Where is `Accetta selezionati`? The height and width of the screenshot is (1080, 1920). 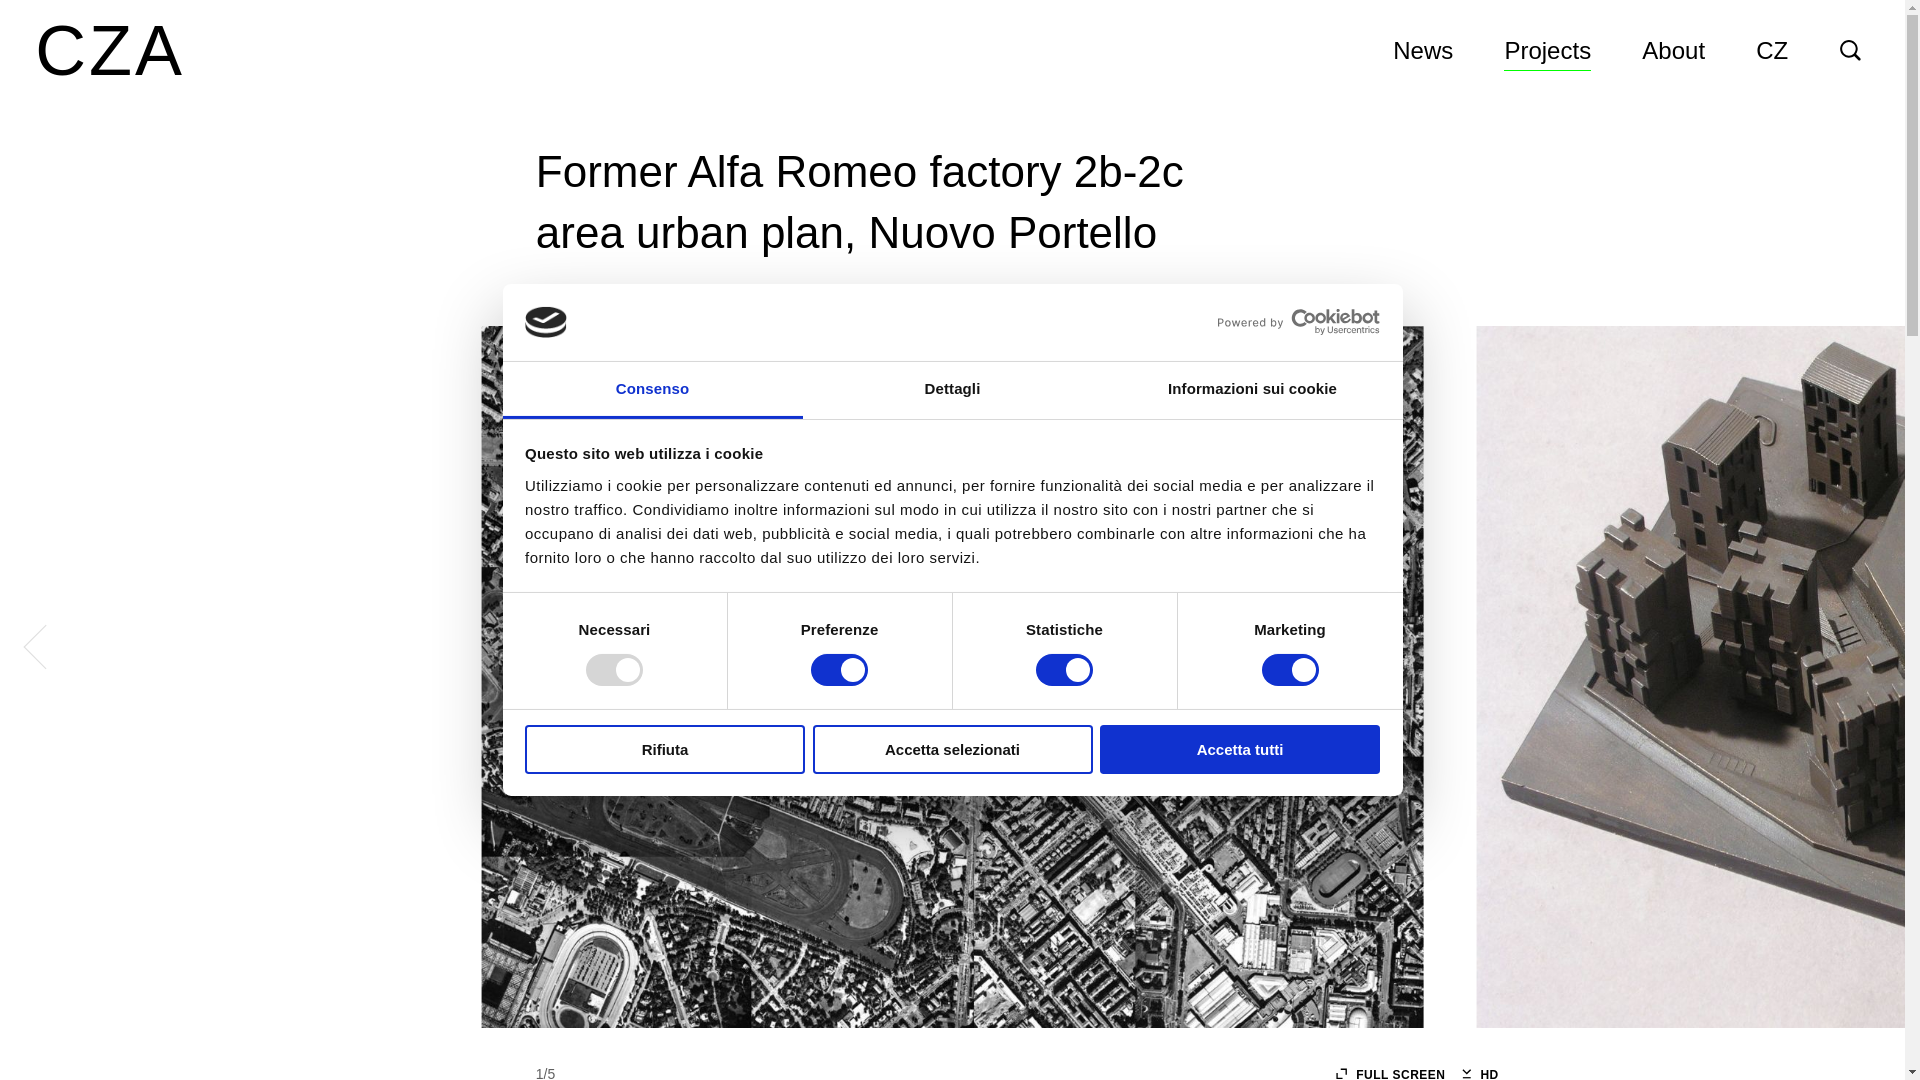 Accetta selezionati is located at coordinates (952, 749).